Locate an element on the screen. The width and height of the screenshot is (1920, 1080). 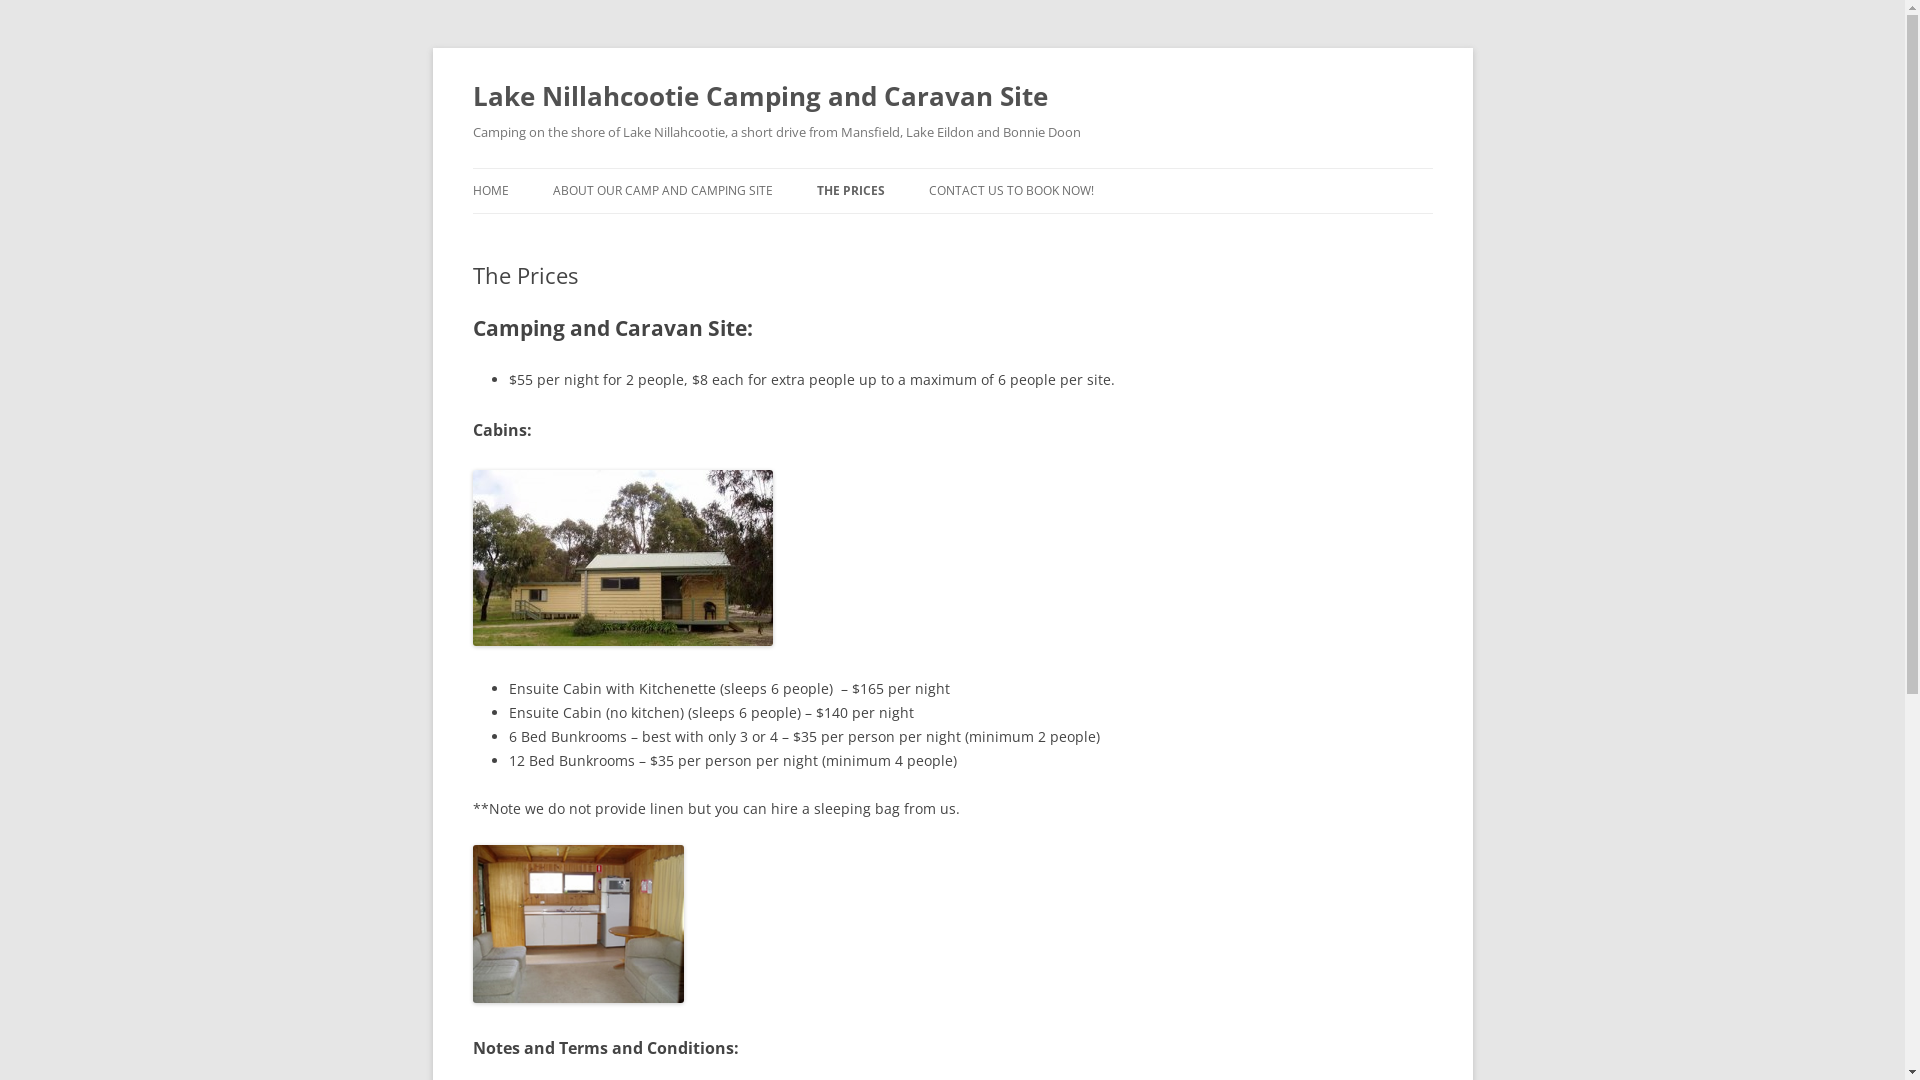
Skip to content is located at coordinates (952, 168).